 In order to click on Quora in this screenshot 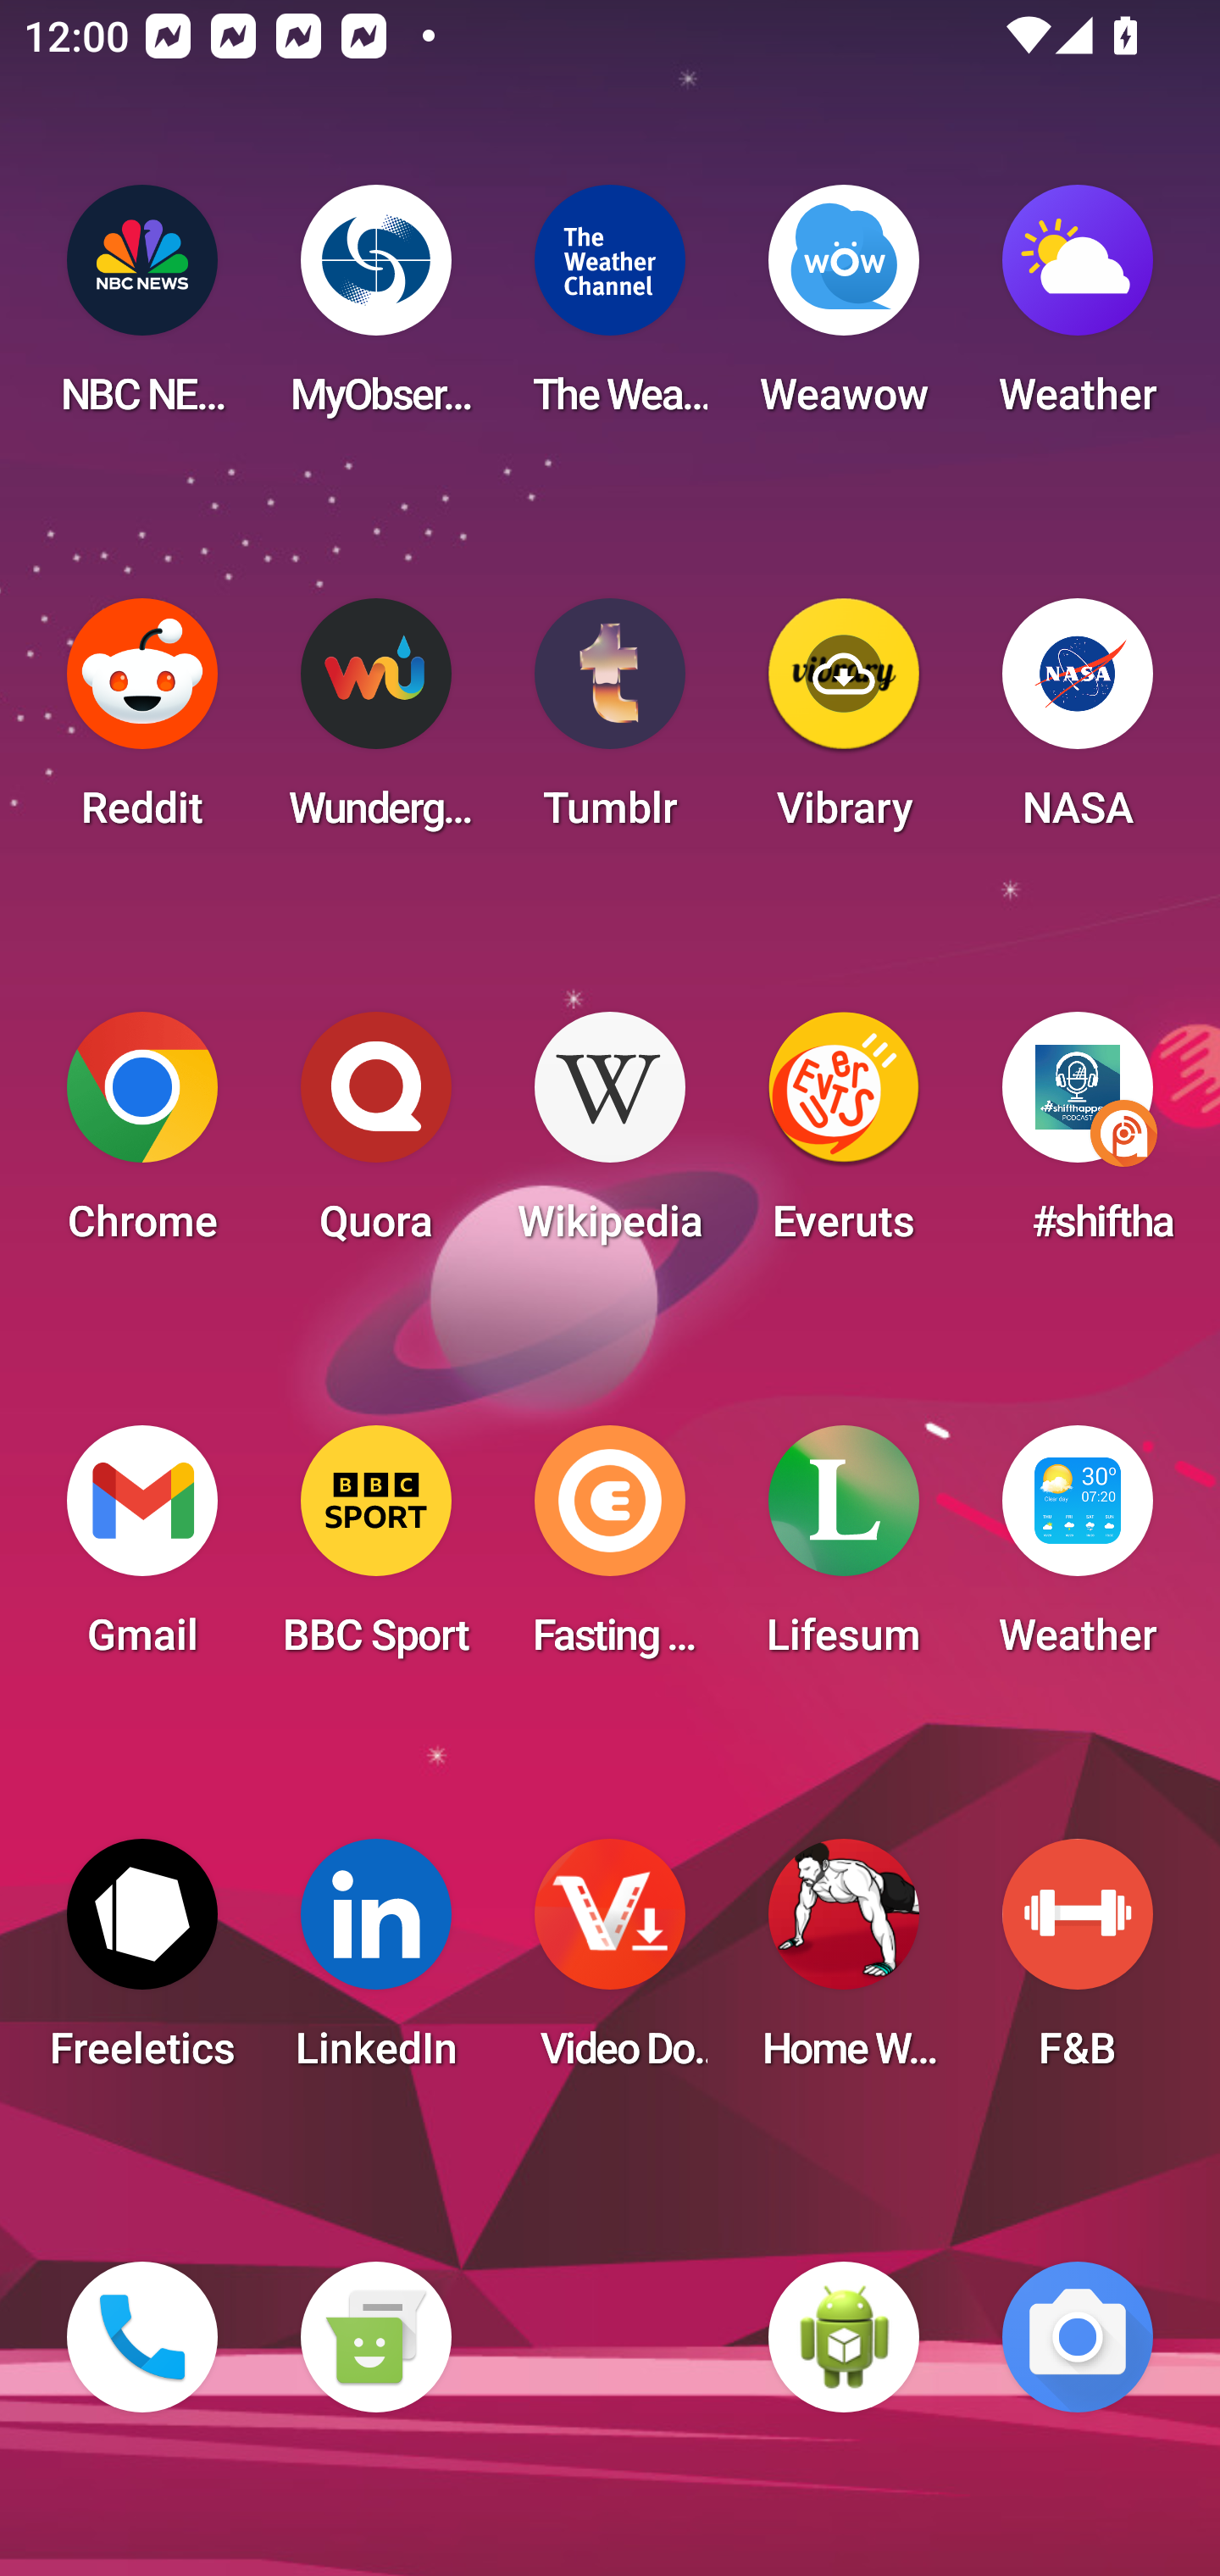, I will do `click(375, 1137)`.